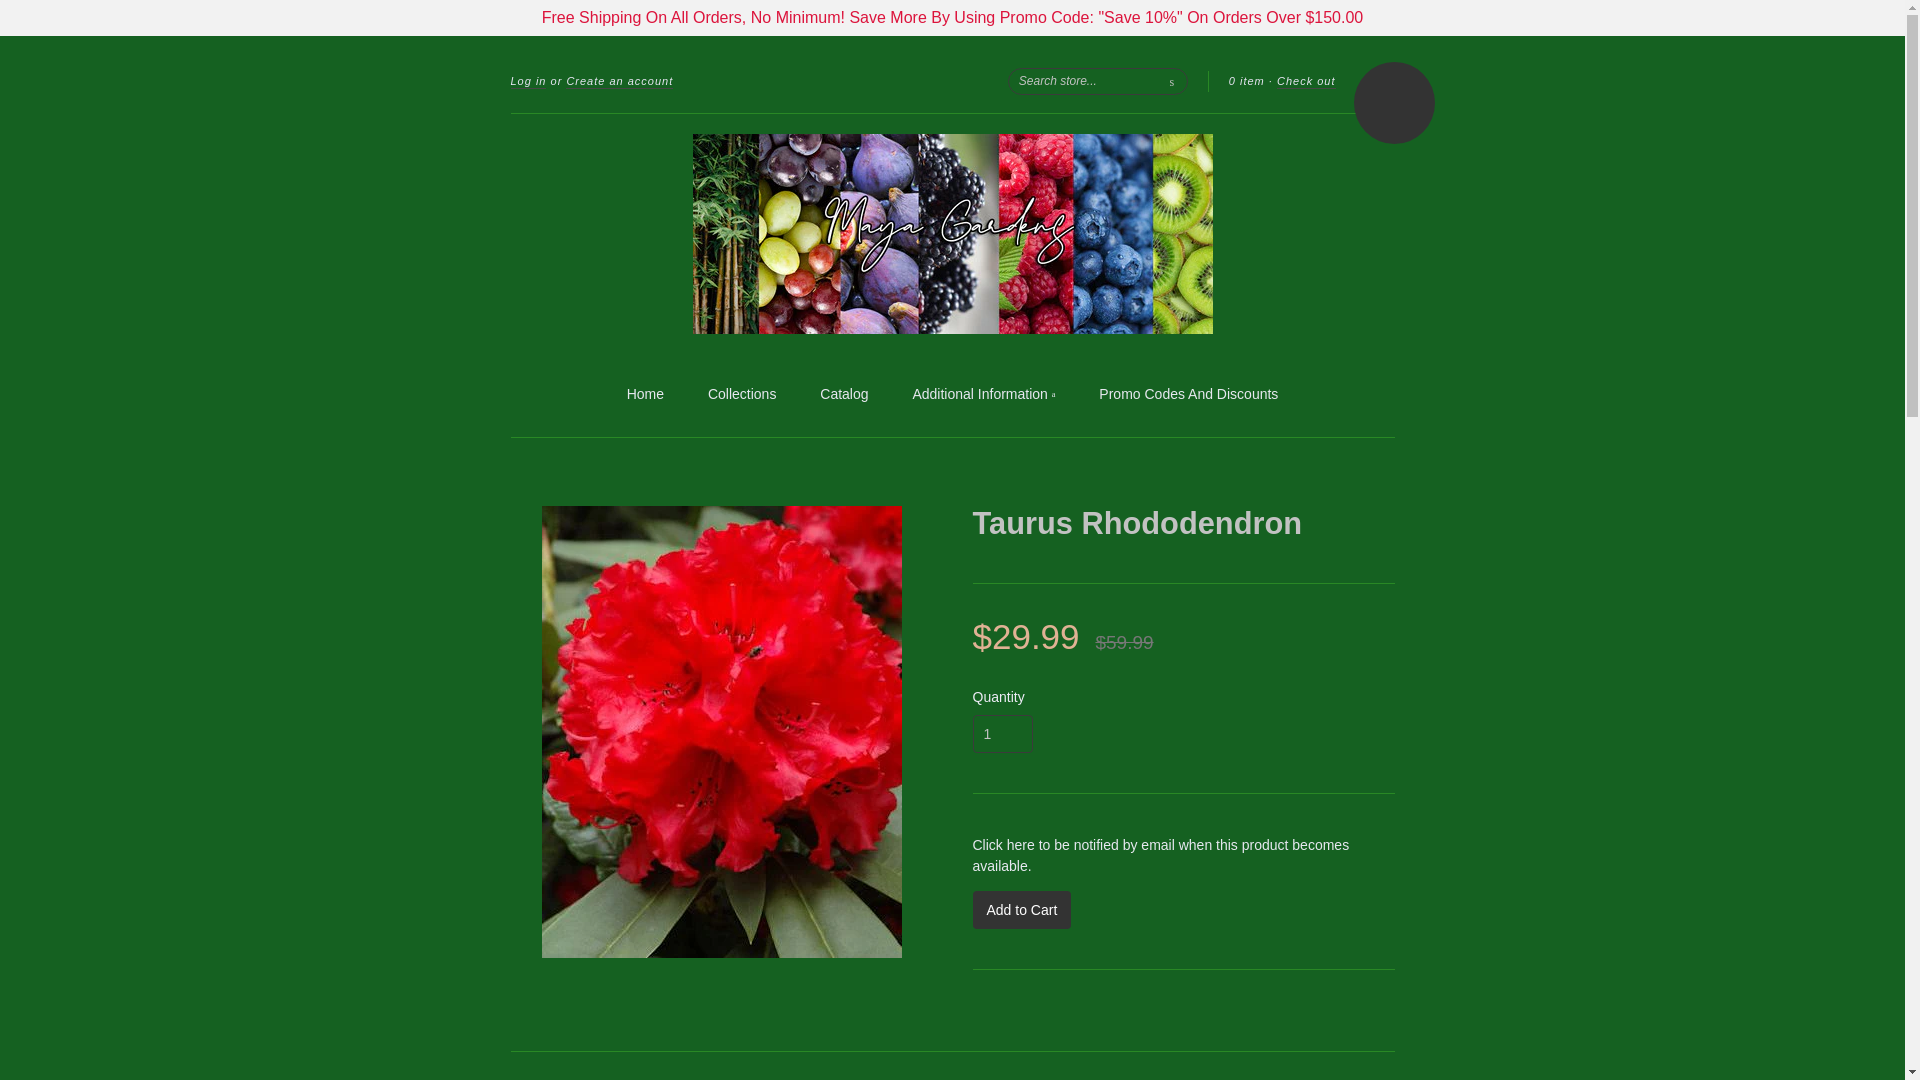  Describe the element at coordinates (1021, 910) in the screenshot. I see `Add to Cart` at that location.